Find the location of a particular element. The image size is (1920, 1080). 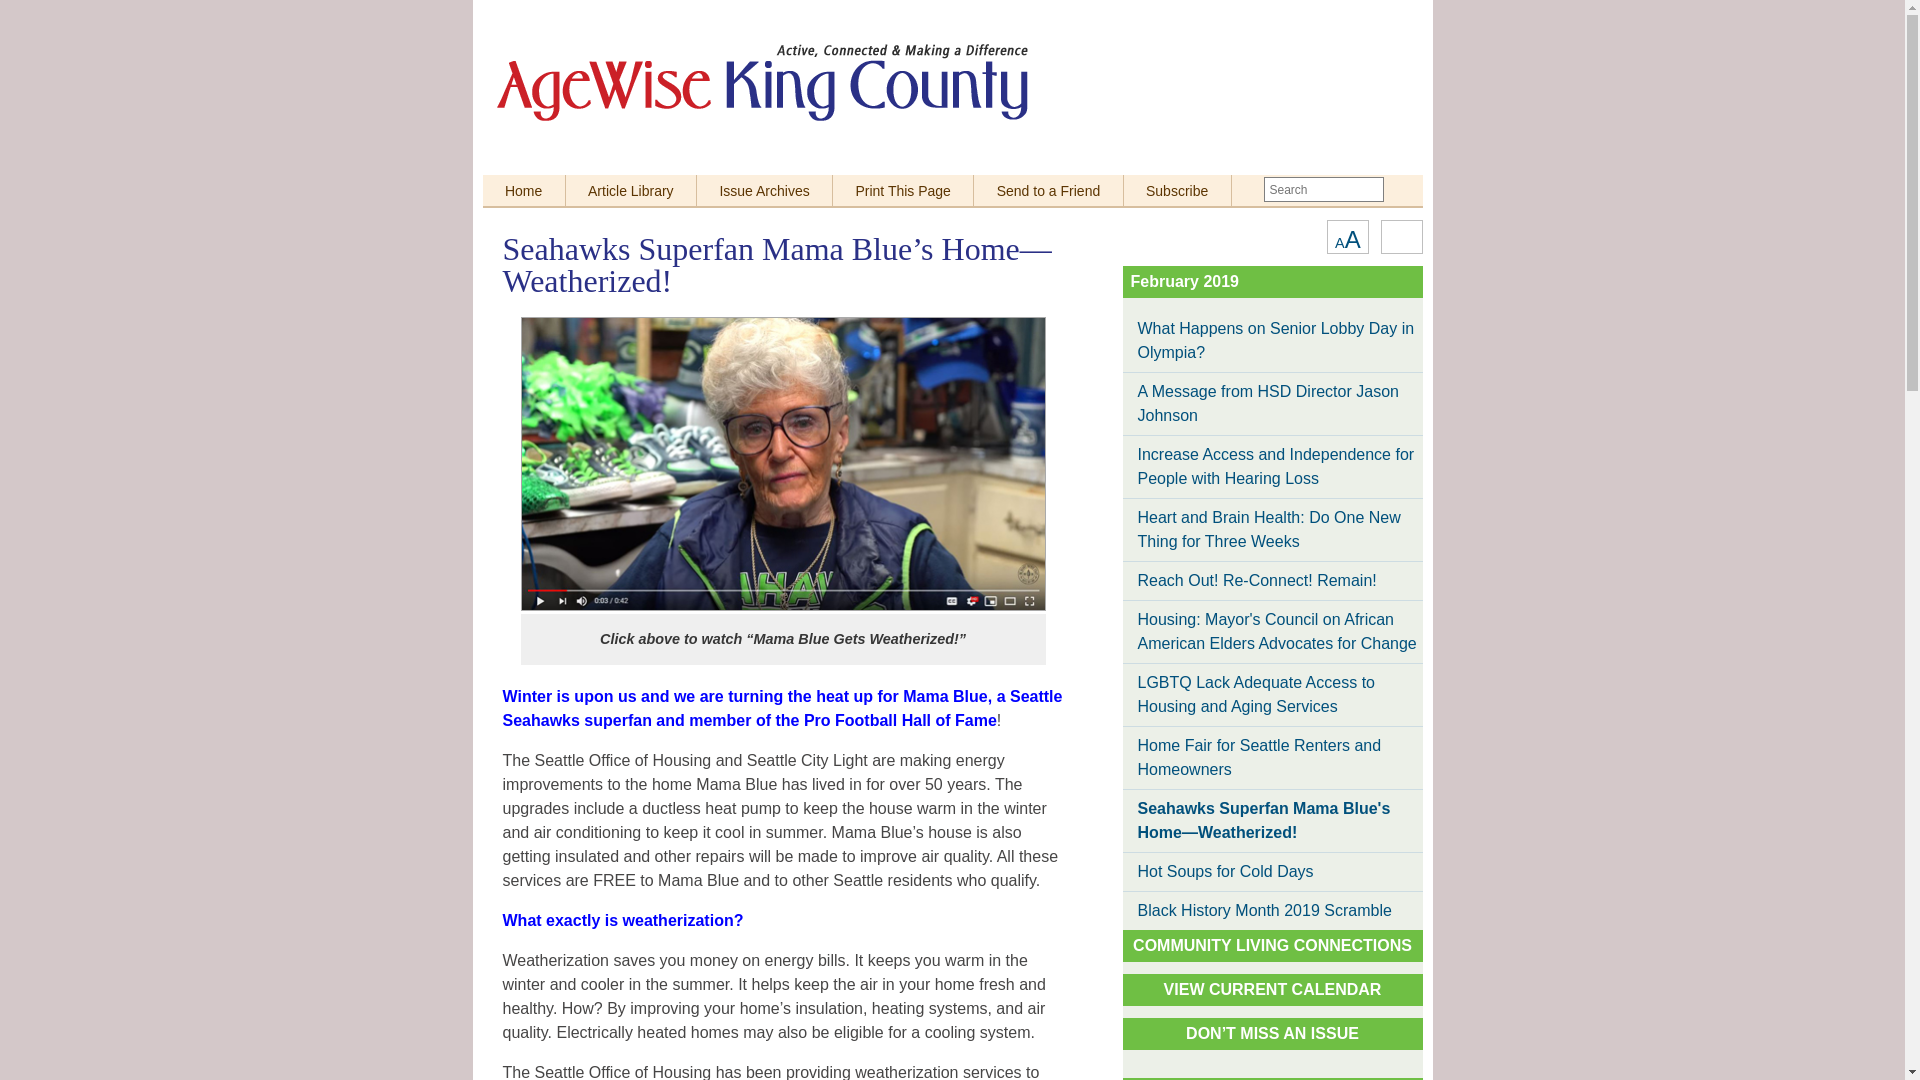

Send your friends e-mail about this page is located at coordinates (1048, 190).